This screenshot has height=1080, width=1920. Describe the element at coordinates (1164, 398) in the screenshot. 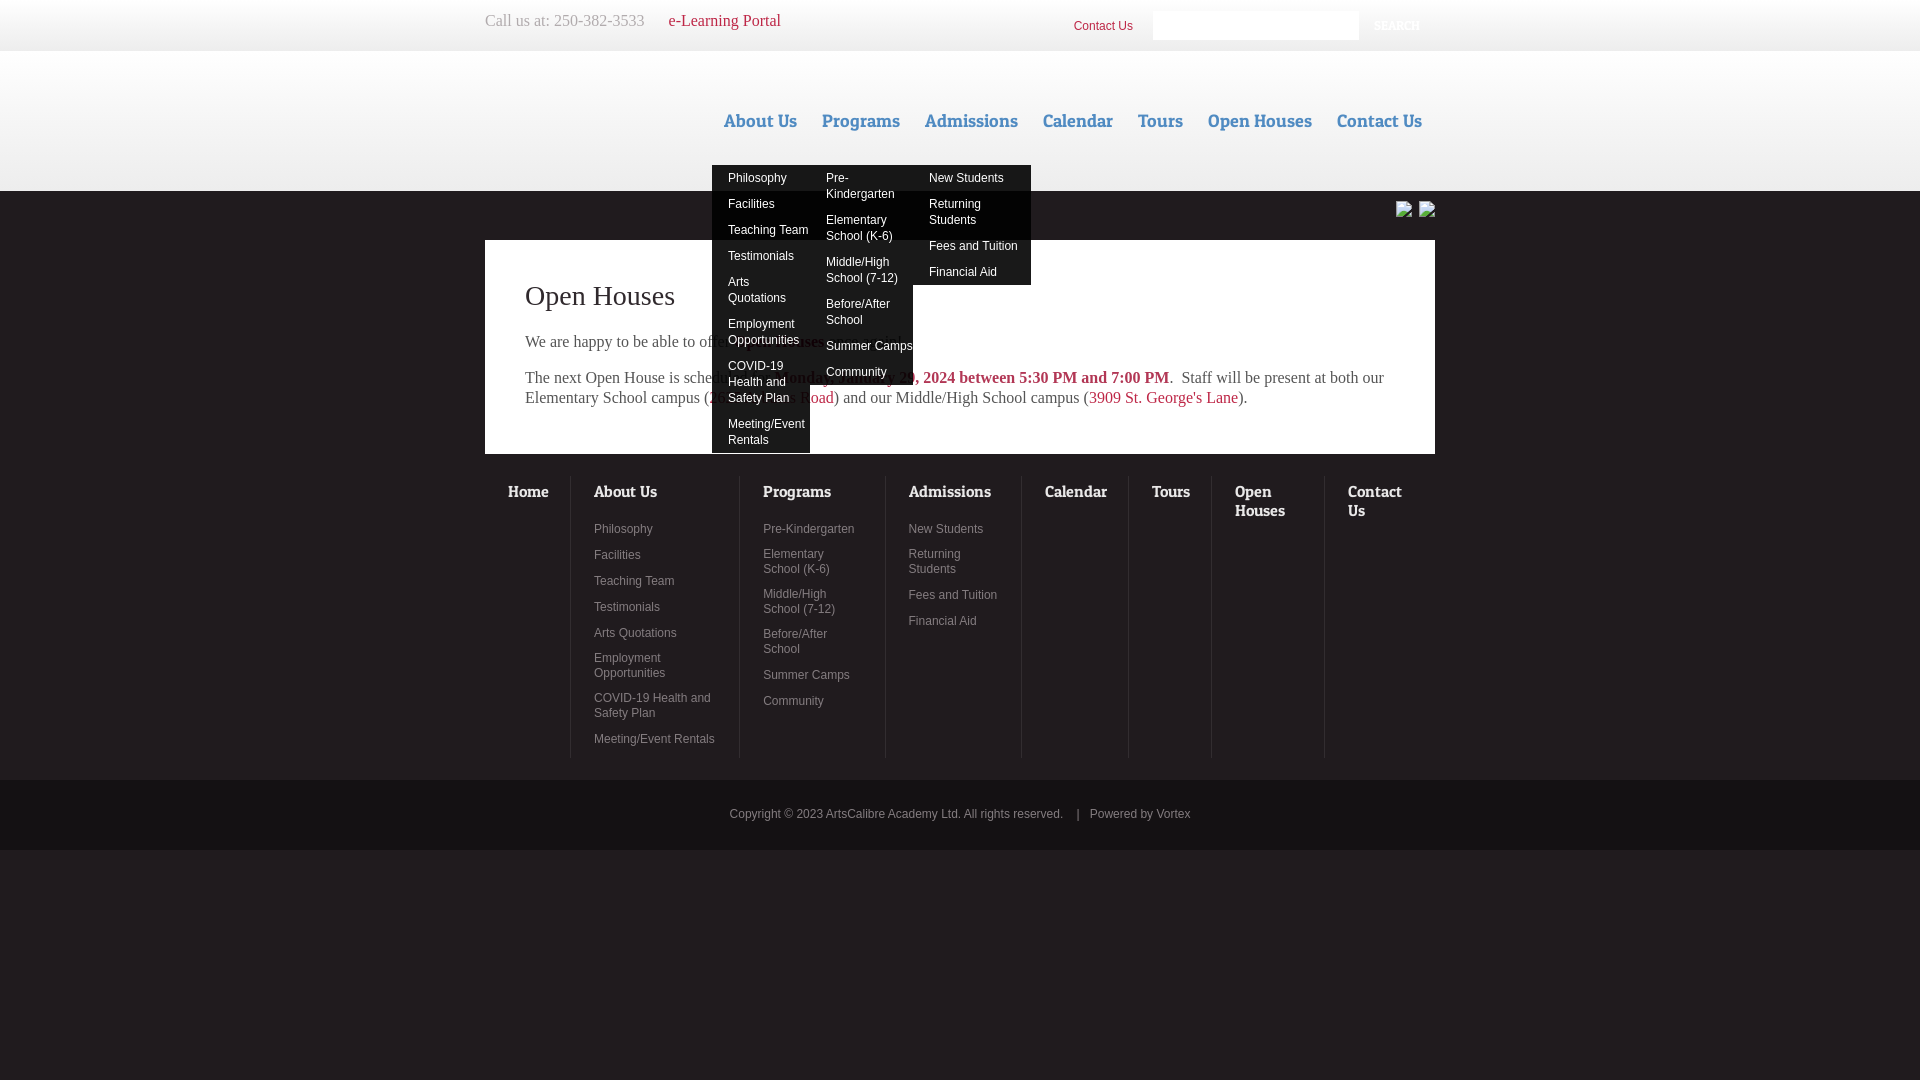

I see `3909 St. George's Lane` at that location.